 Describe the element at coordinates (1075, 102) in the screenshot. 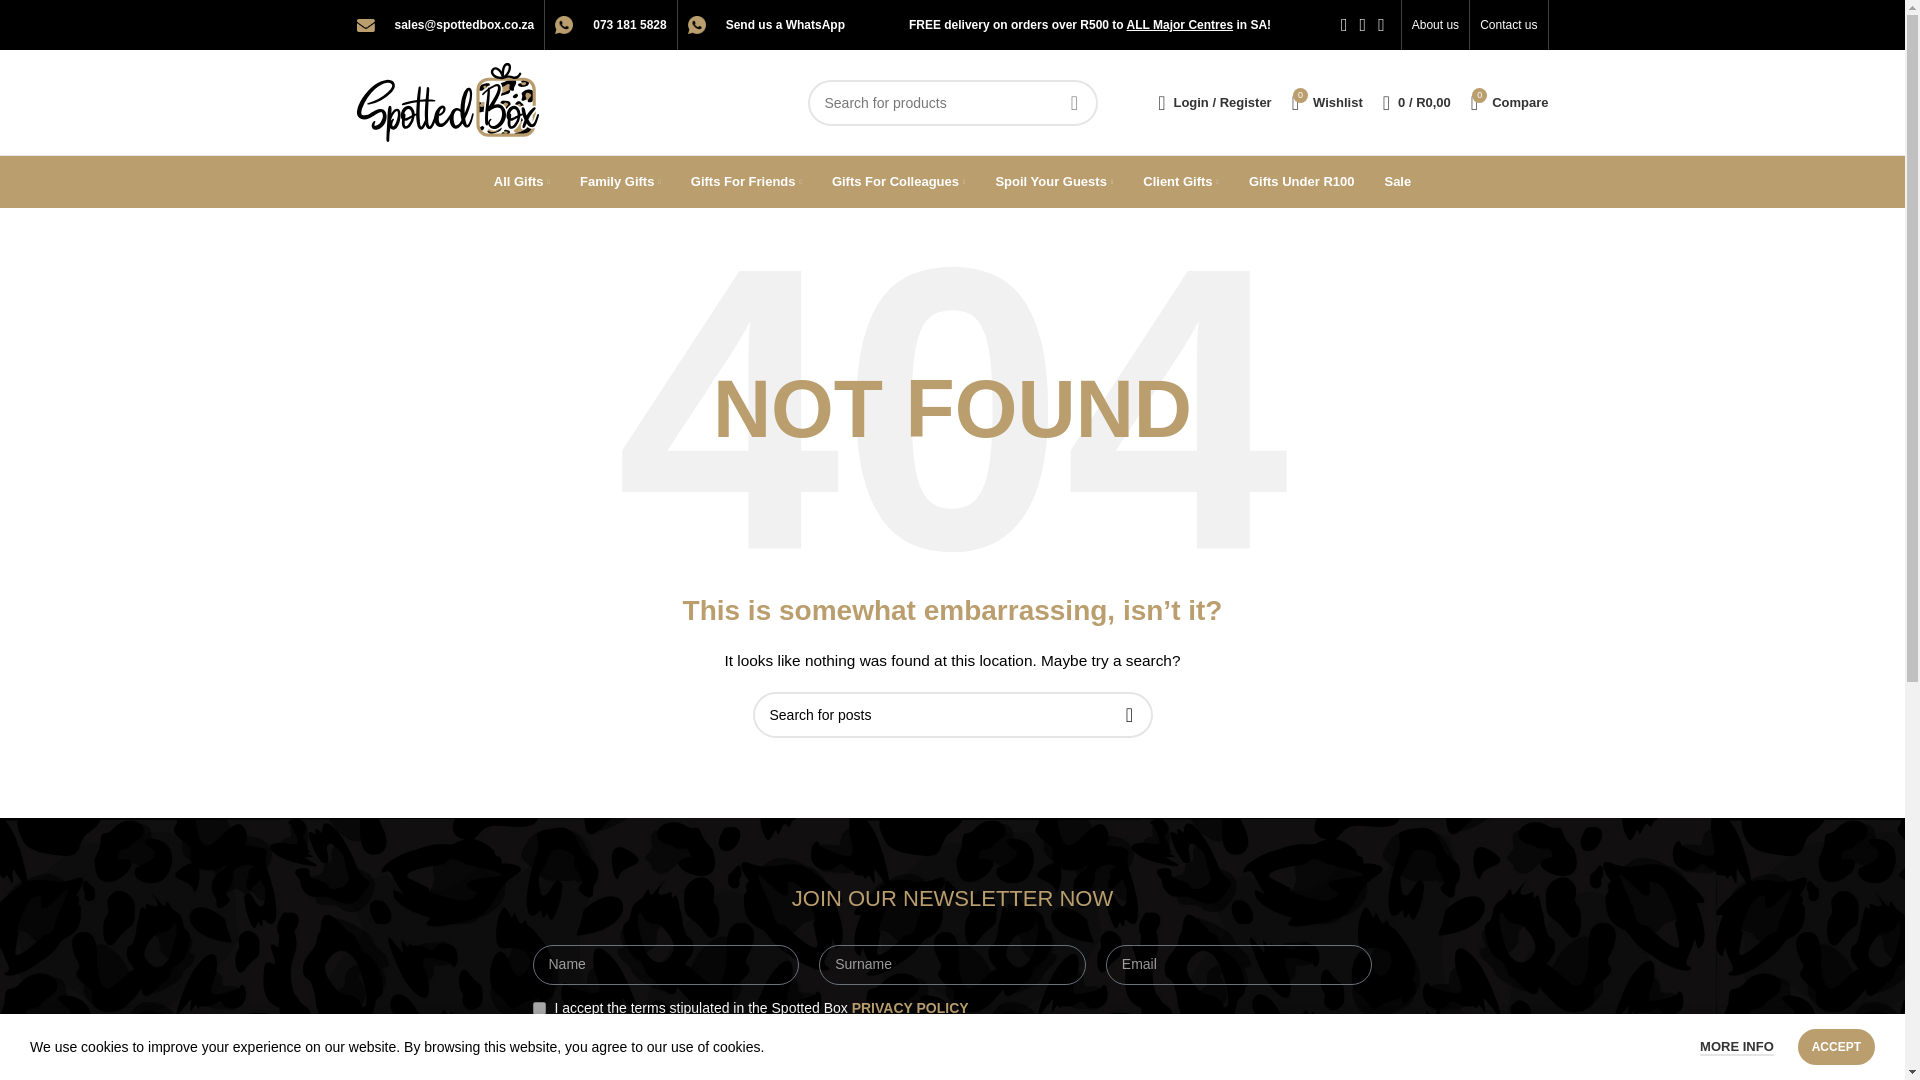

I see `SEARCH` at that location.